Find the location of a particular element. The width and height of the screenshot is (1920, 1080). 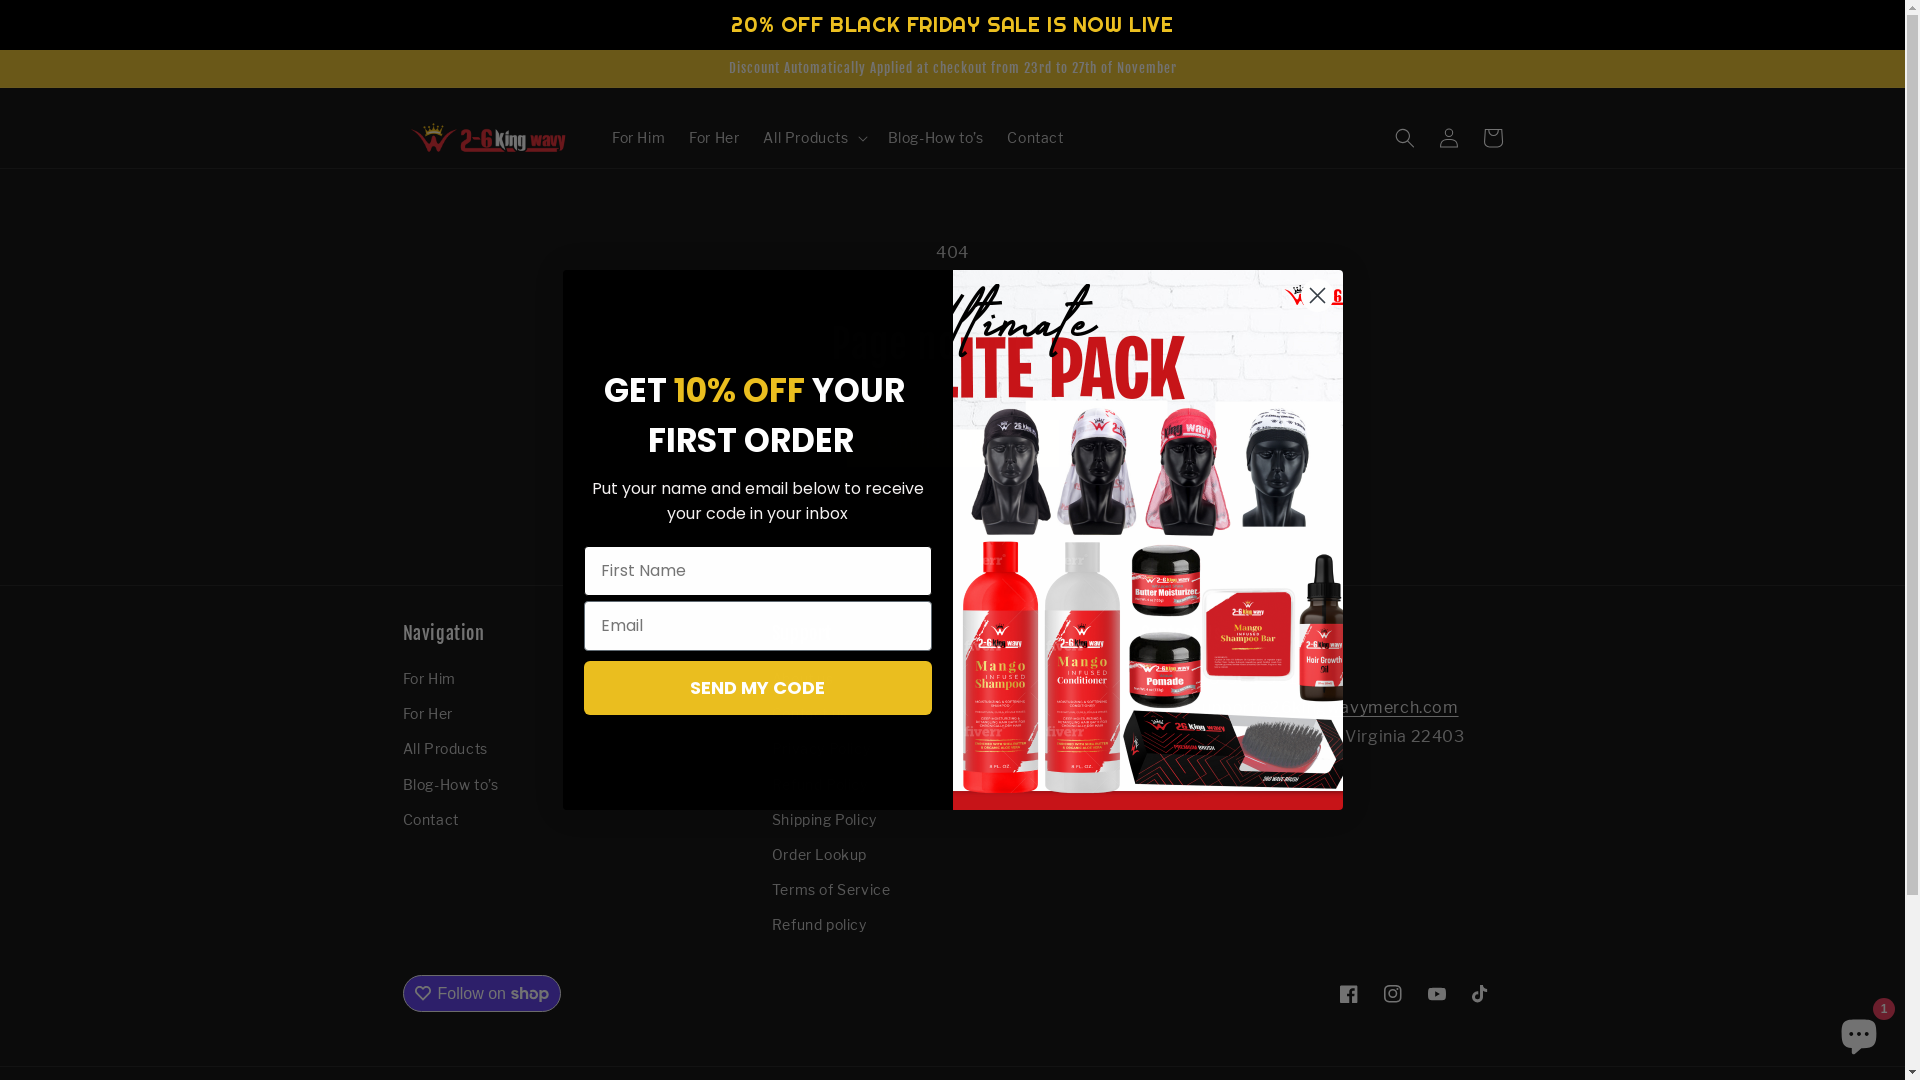

Terms of Service is located at coordinates (832, 890).